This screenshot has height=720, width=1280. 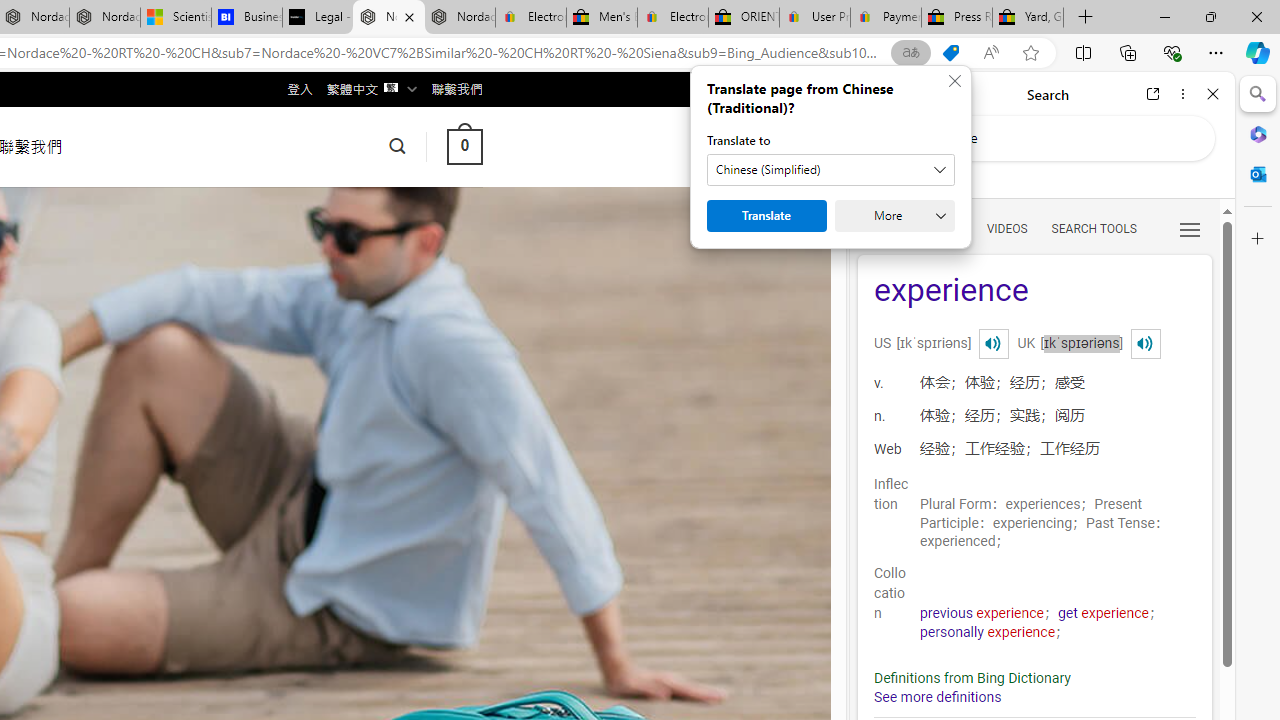 What do you see at coordinates (1182, 94) in the screenshot?
I see `More options` at bounding box center [1182, 94].